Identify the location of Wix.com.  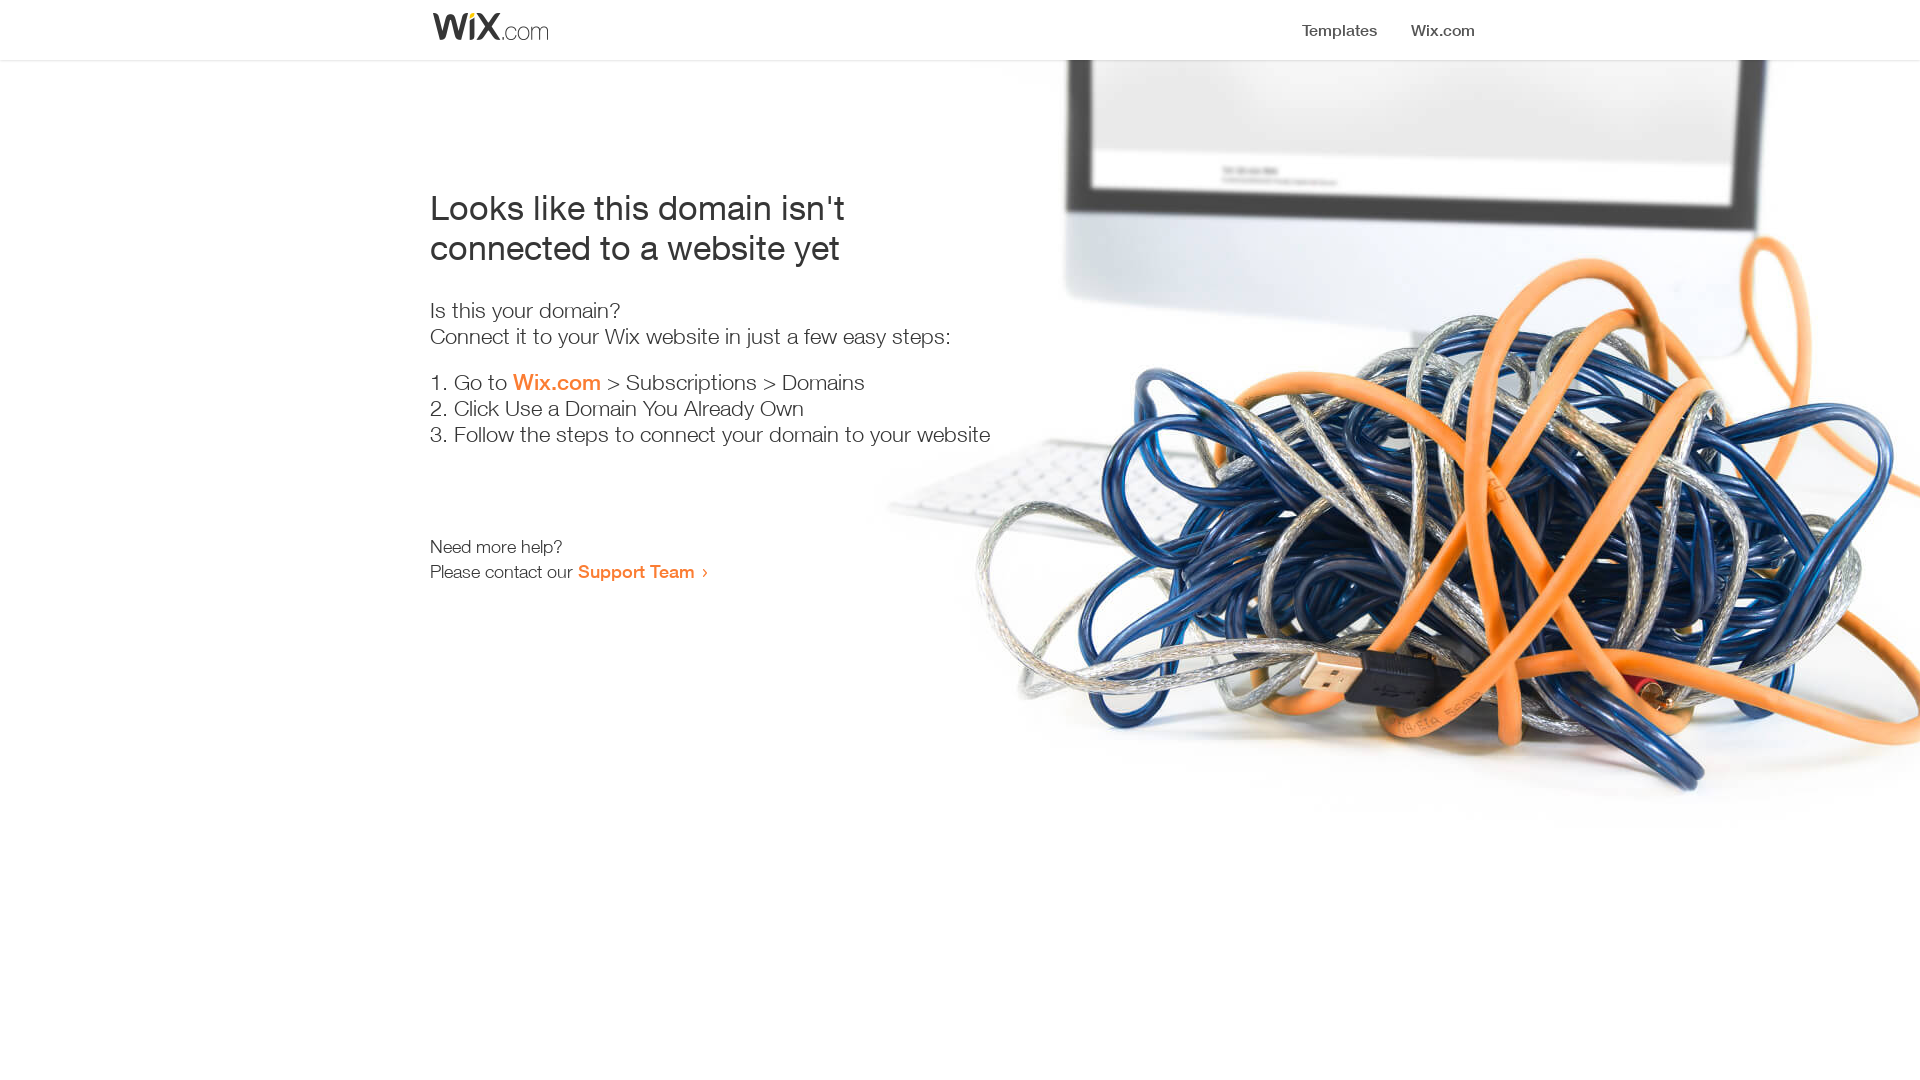
(557, 382).